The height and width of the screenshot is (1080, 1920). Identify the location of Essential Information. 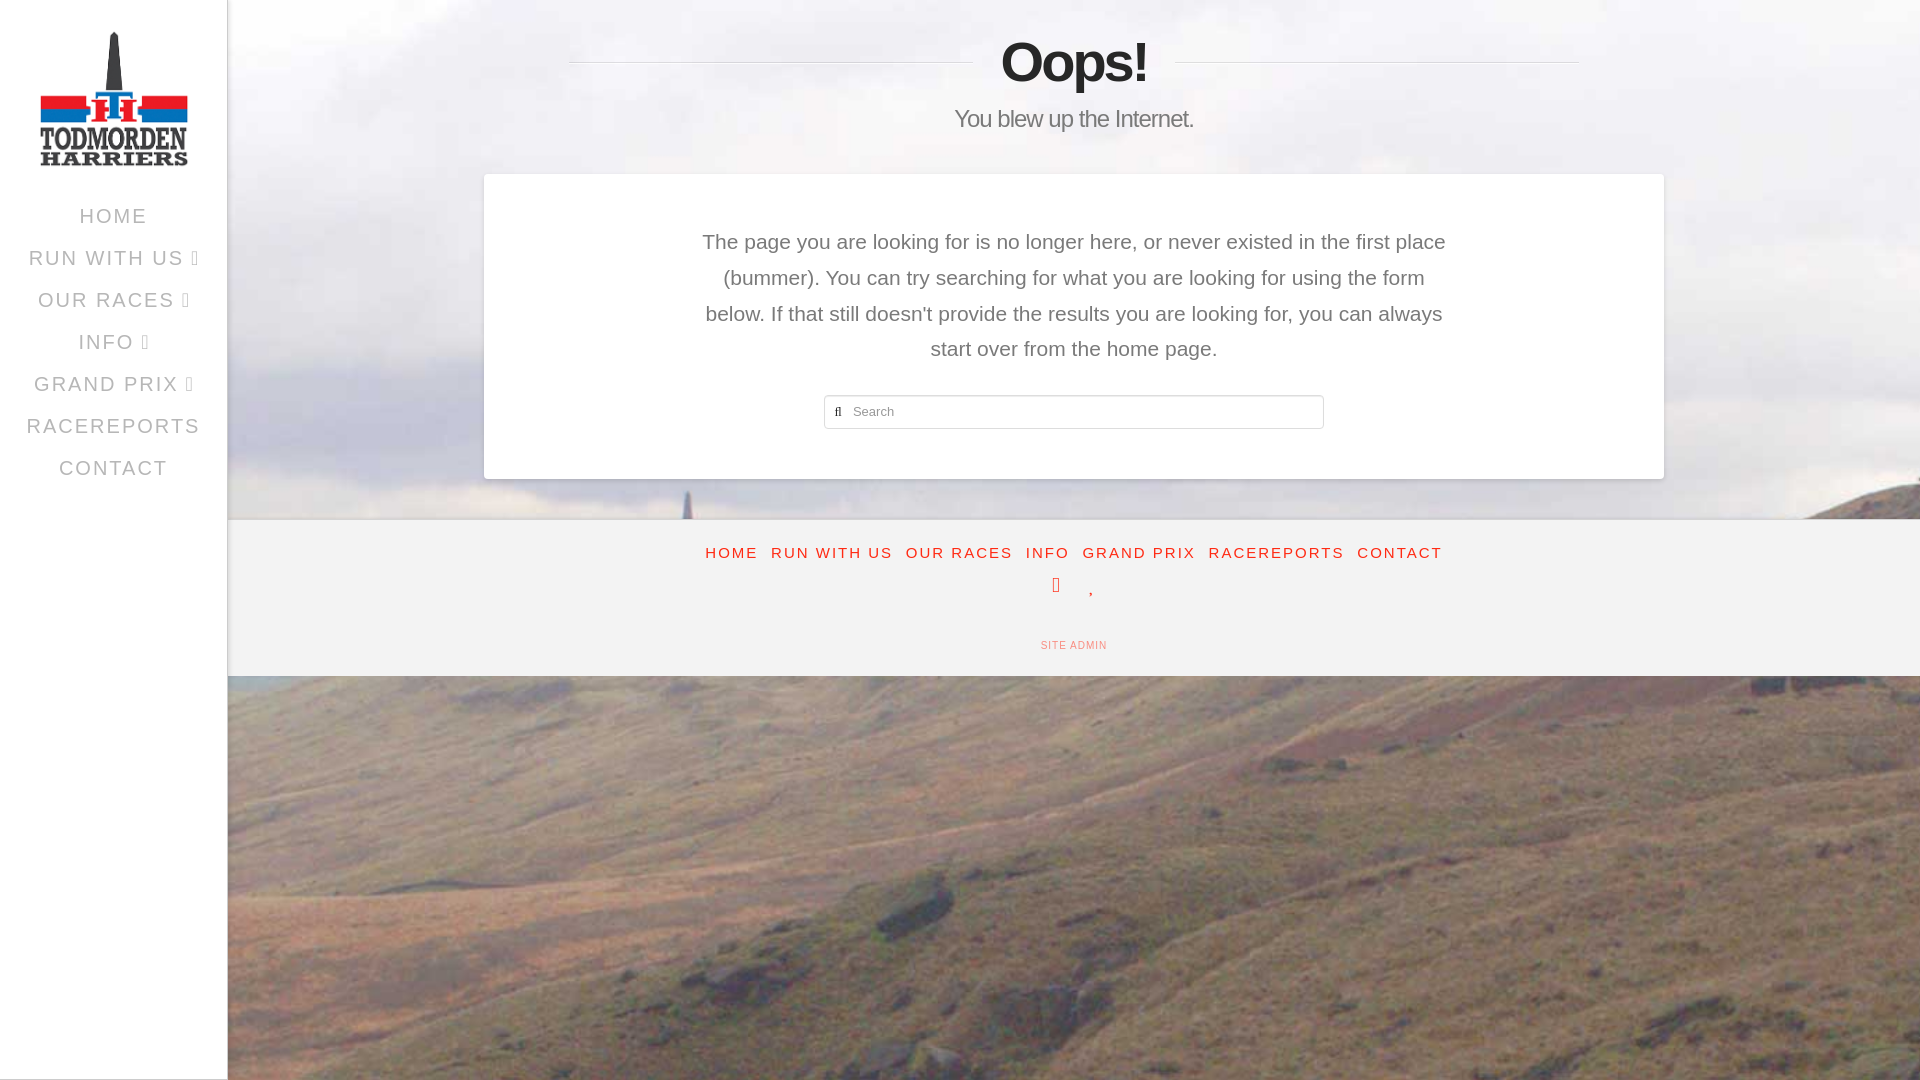
(113, 341).